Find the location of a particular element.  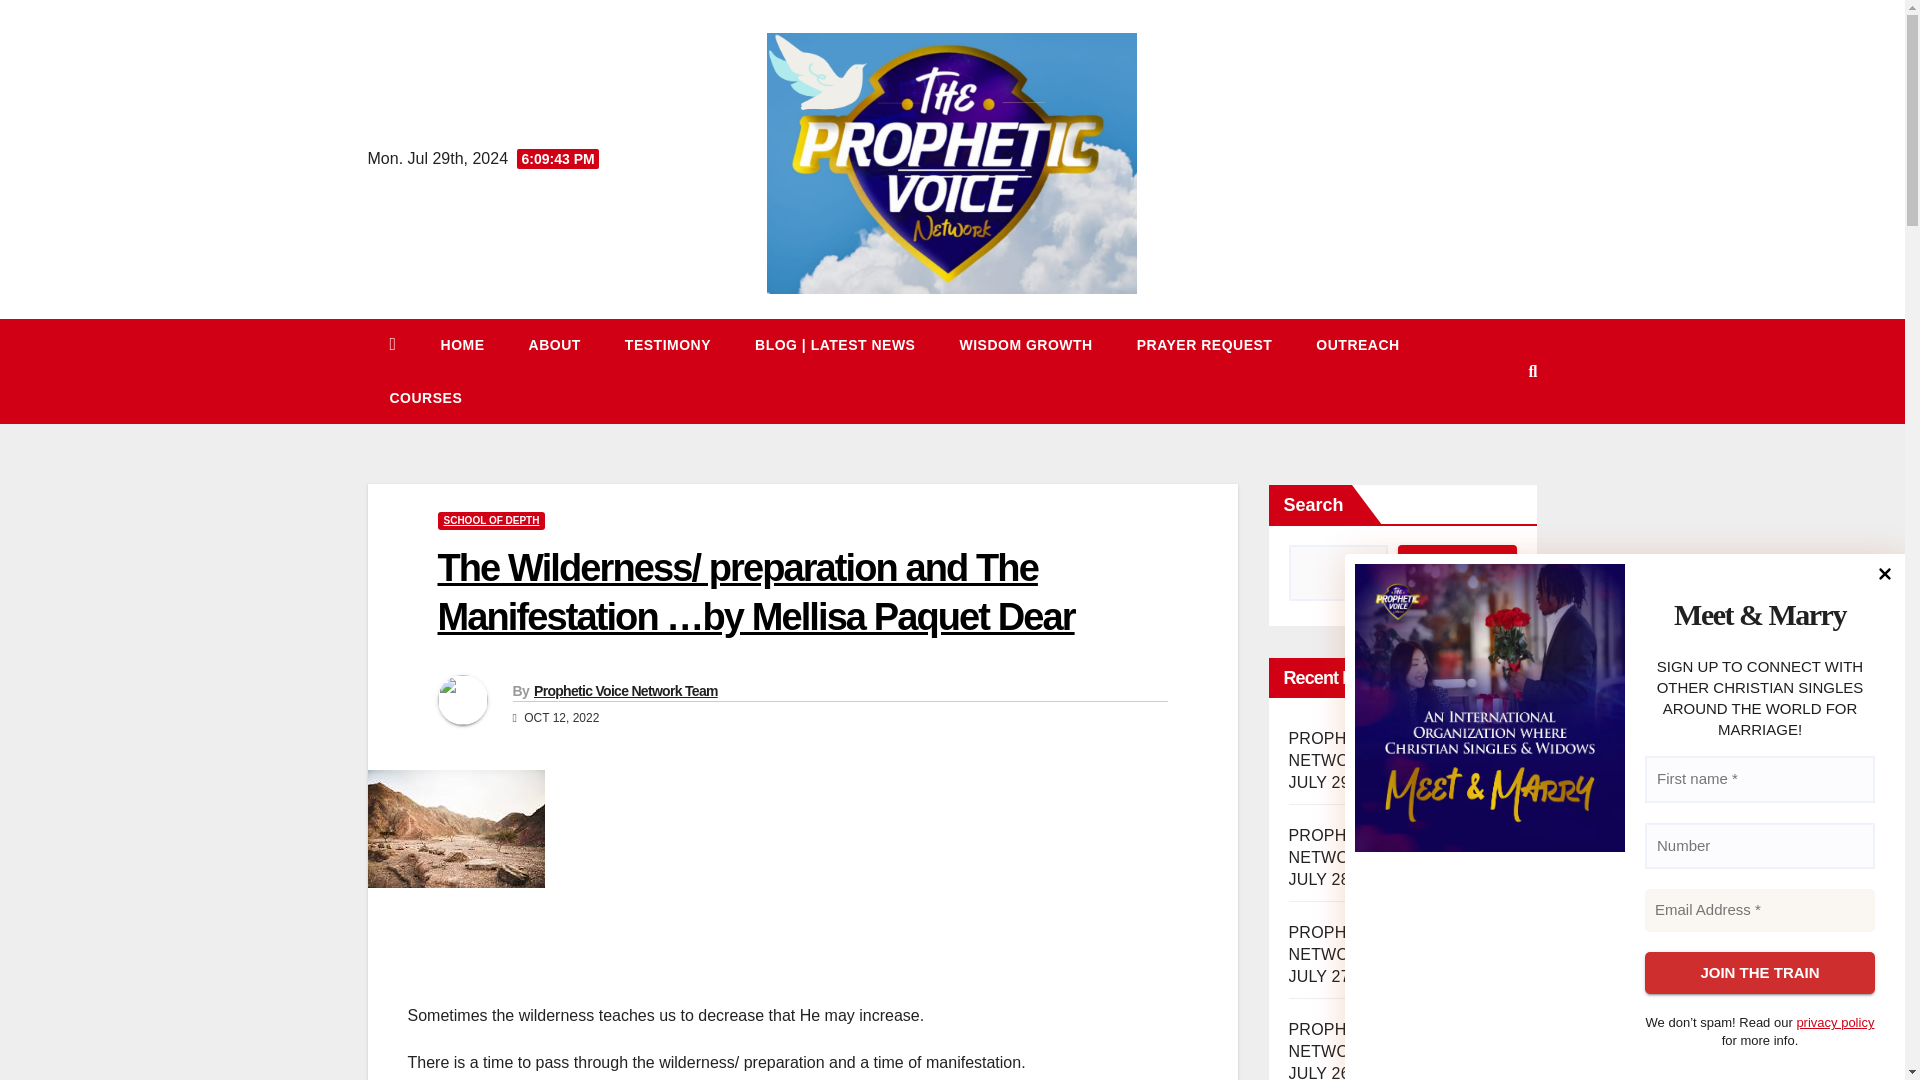

OUTREACH is located at coordinates (1357, 344).